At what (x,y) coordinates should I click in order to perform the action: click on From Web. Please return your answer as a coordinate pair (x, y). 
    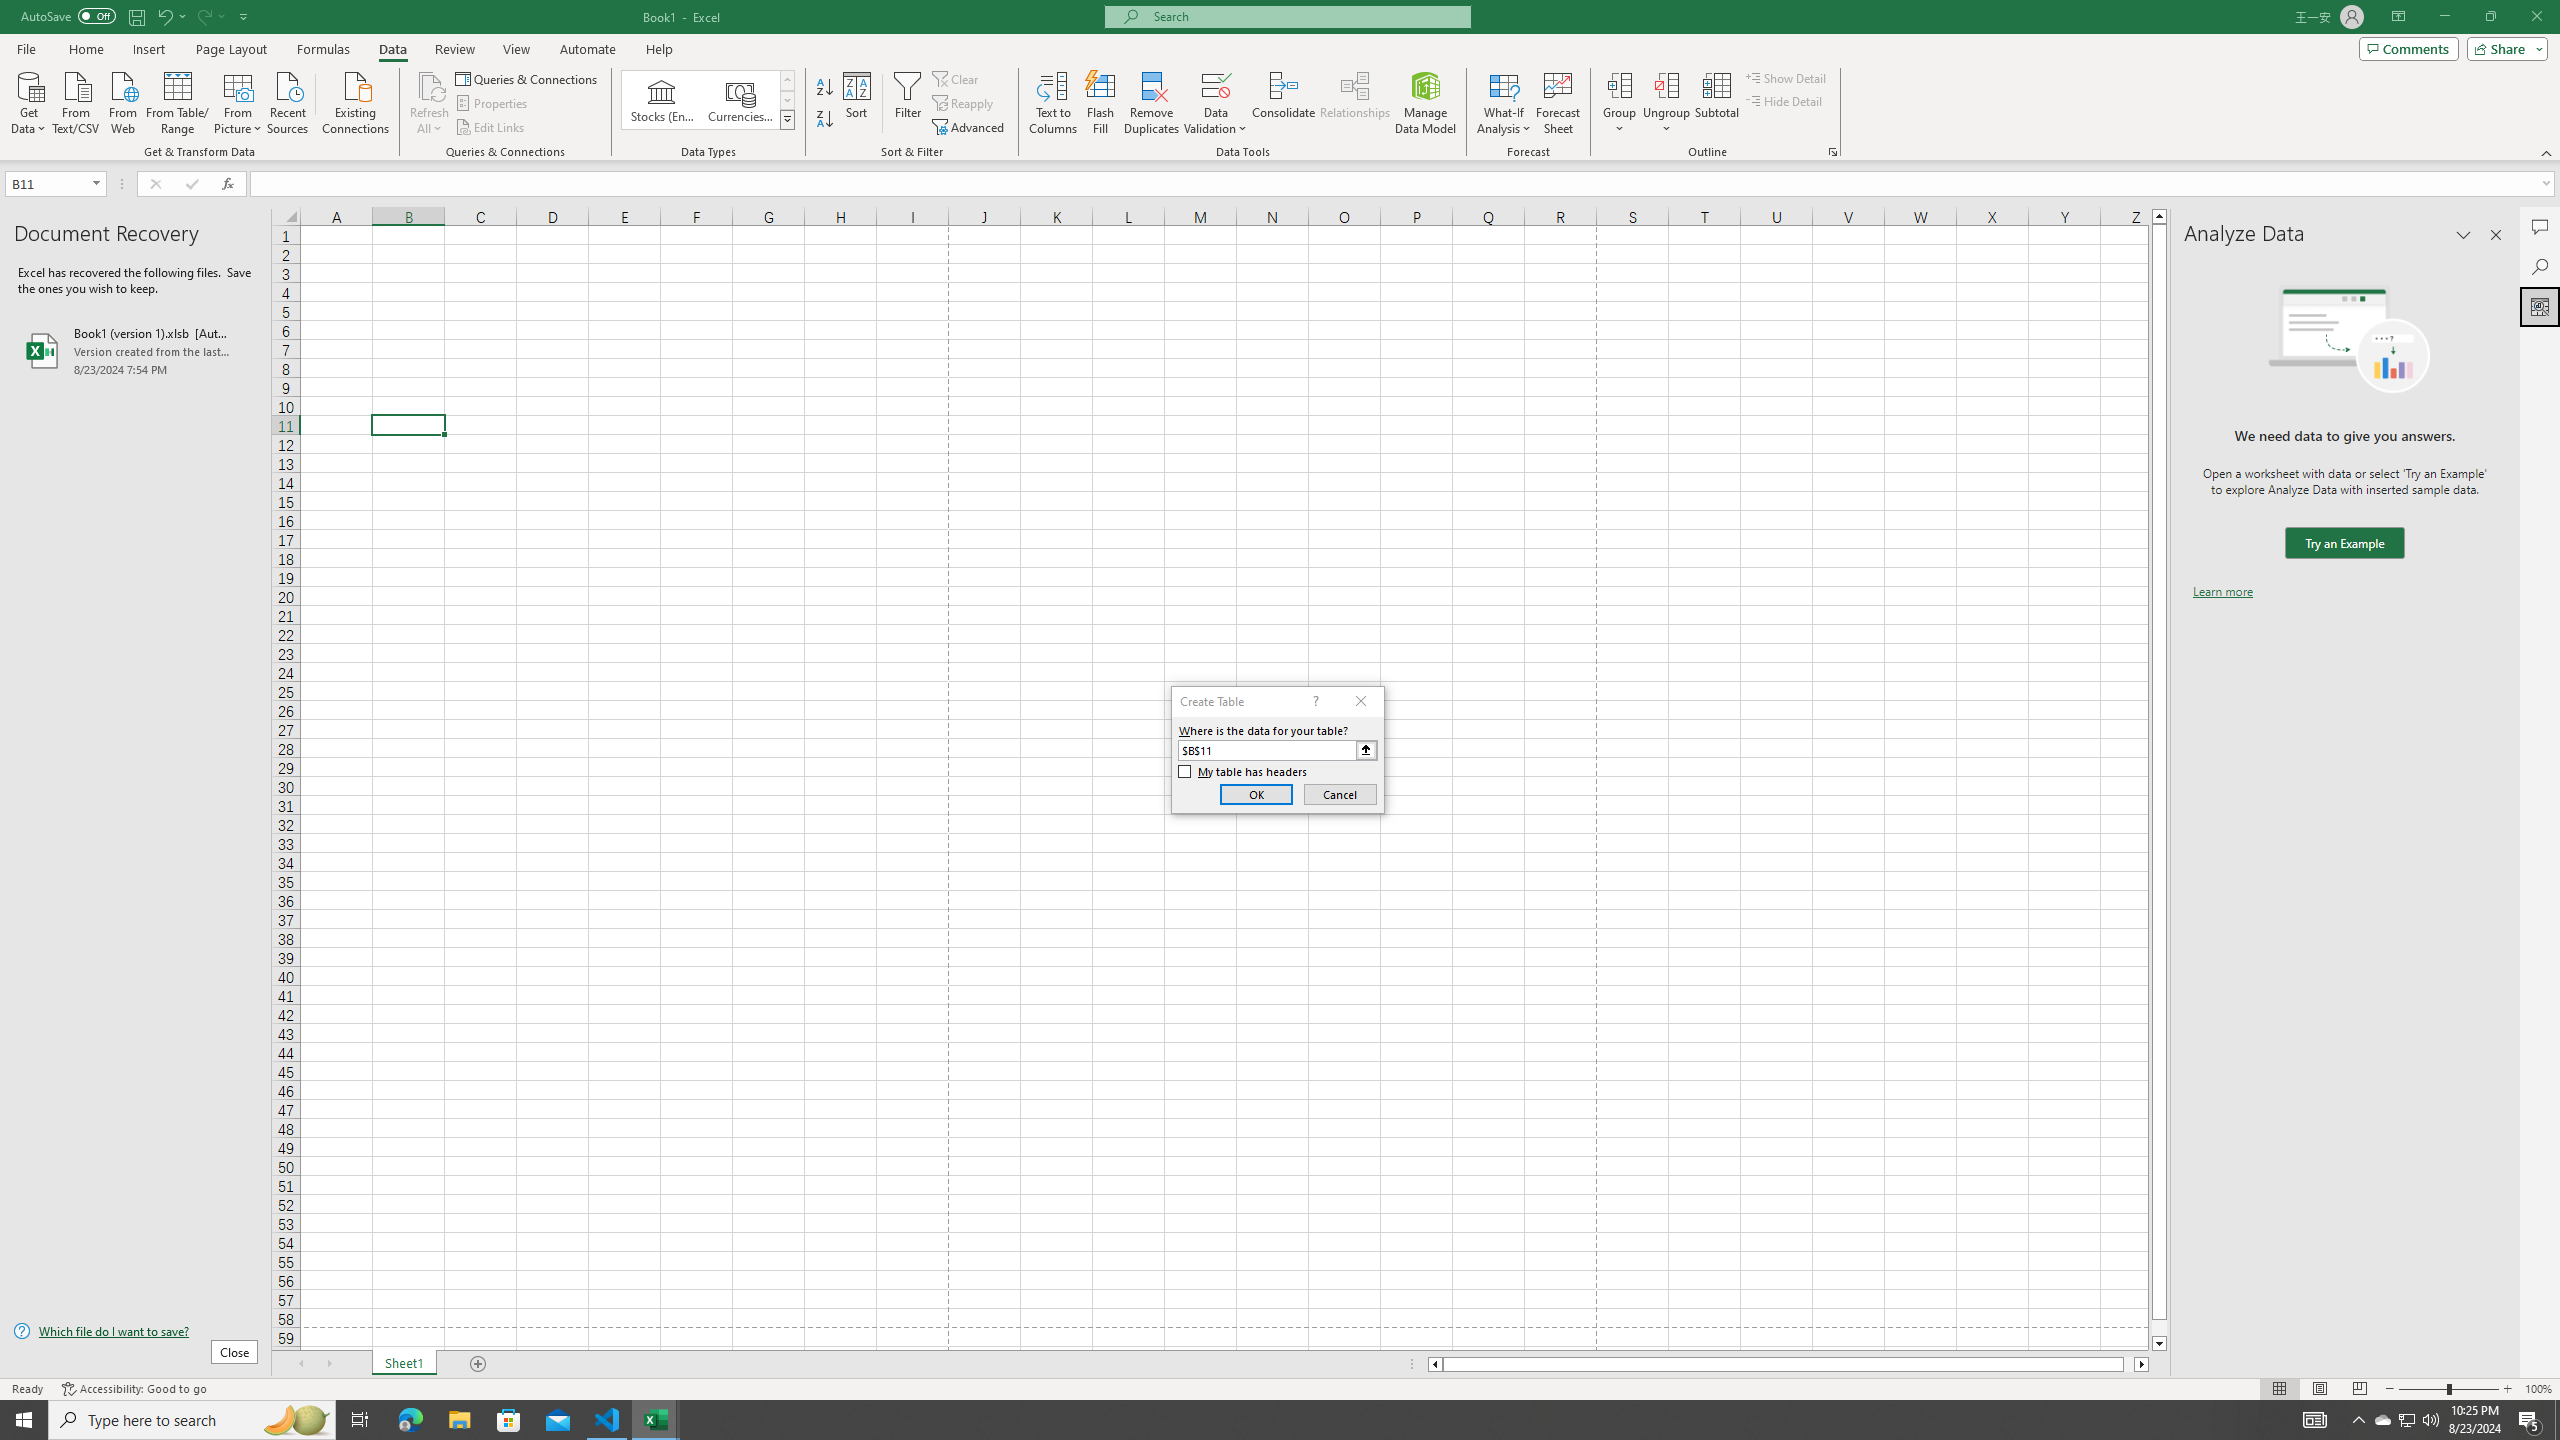
    Looking at the image, I should click on (122, 101).